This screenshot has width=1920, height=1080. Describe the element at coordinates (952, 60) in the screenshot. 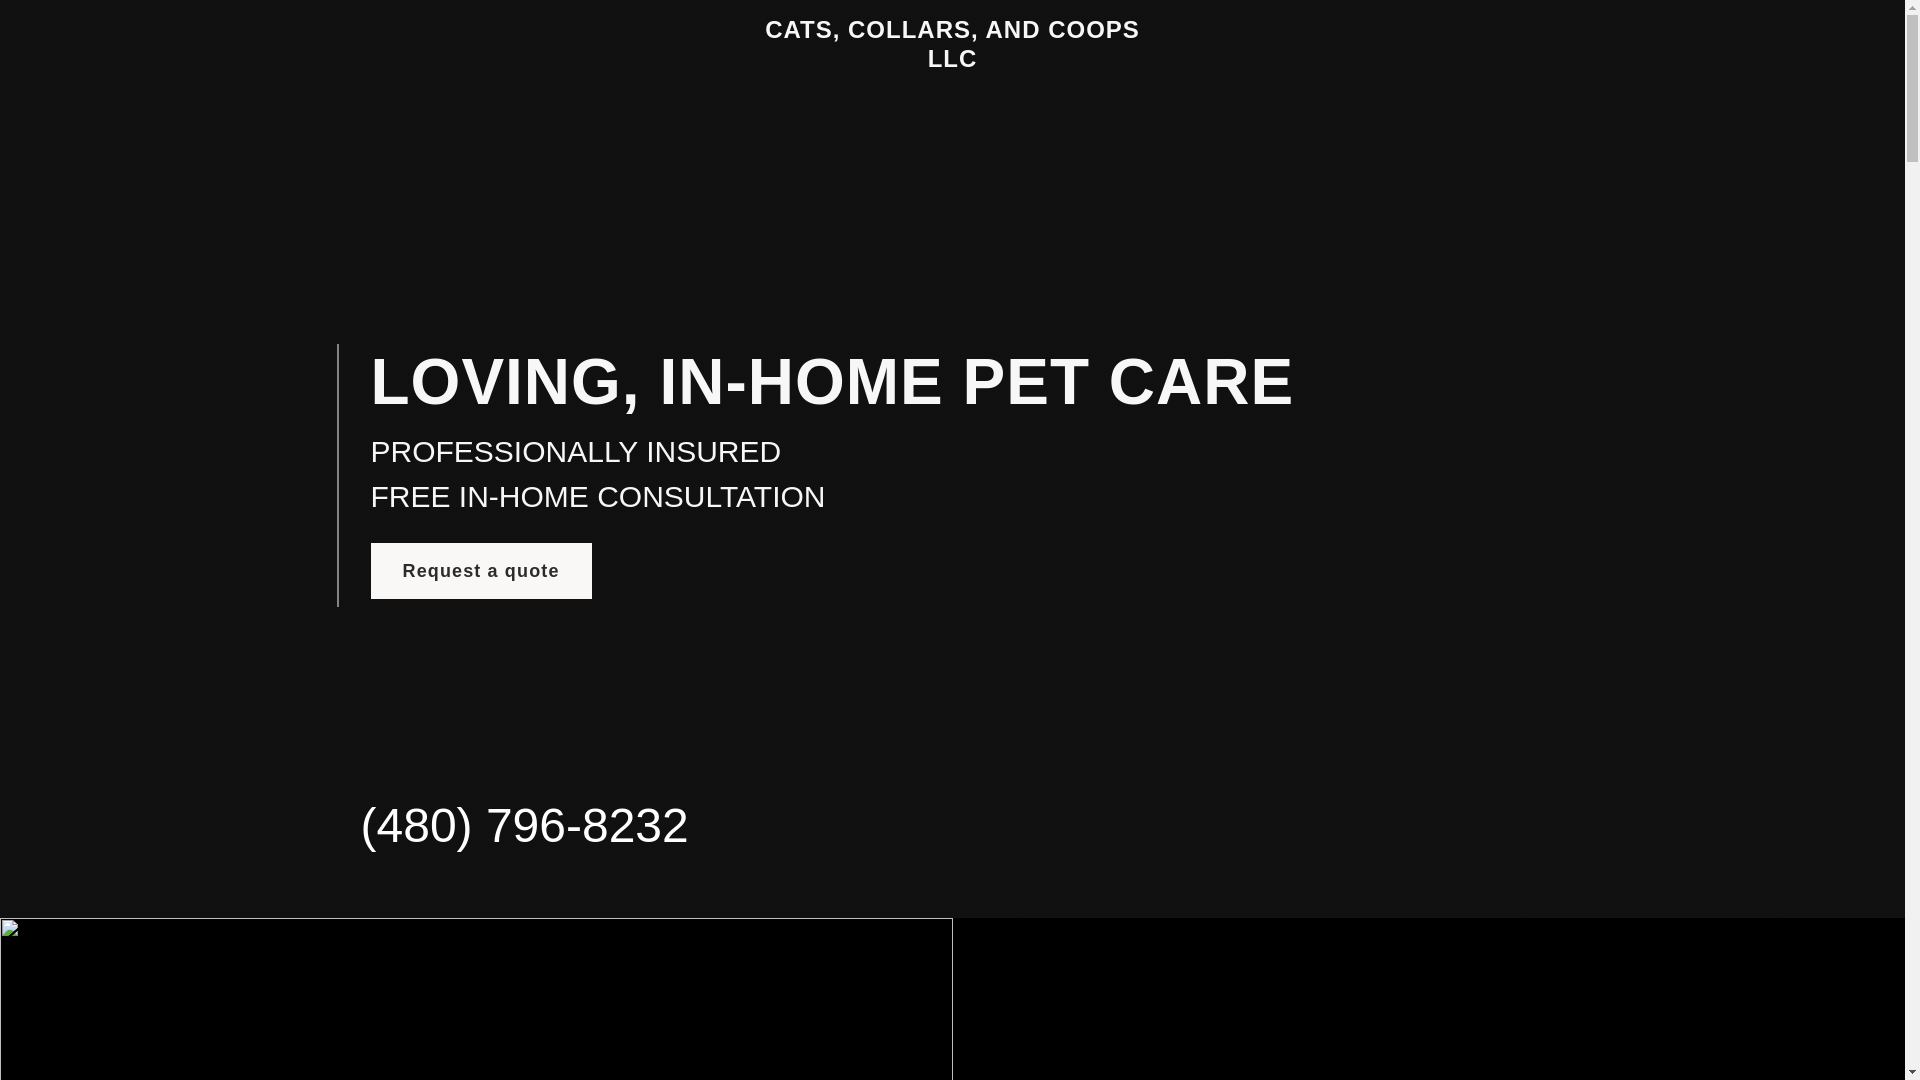

I see `CATS, COLLARS, AND COOPS LLC` at that location.